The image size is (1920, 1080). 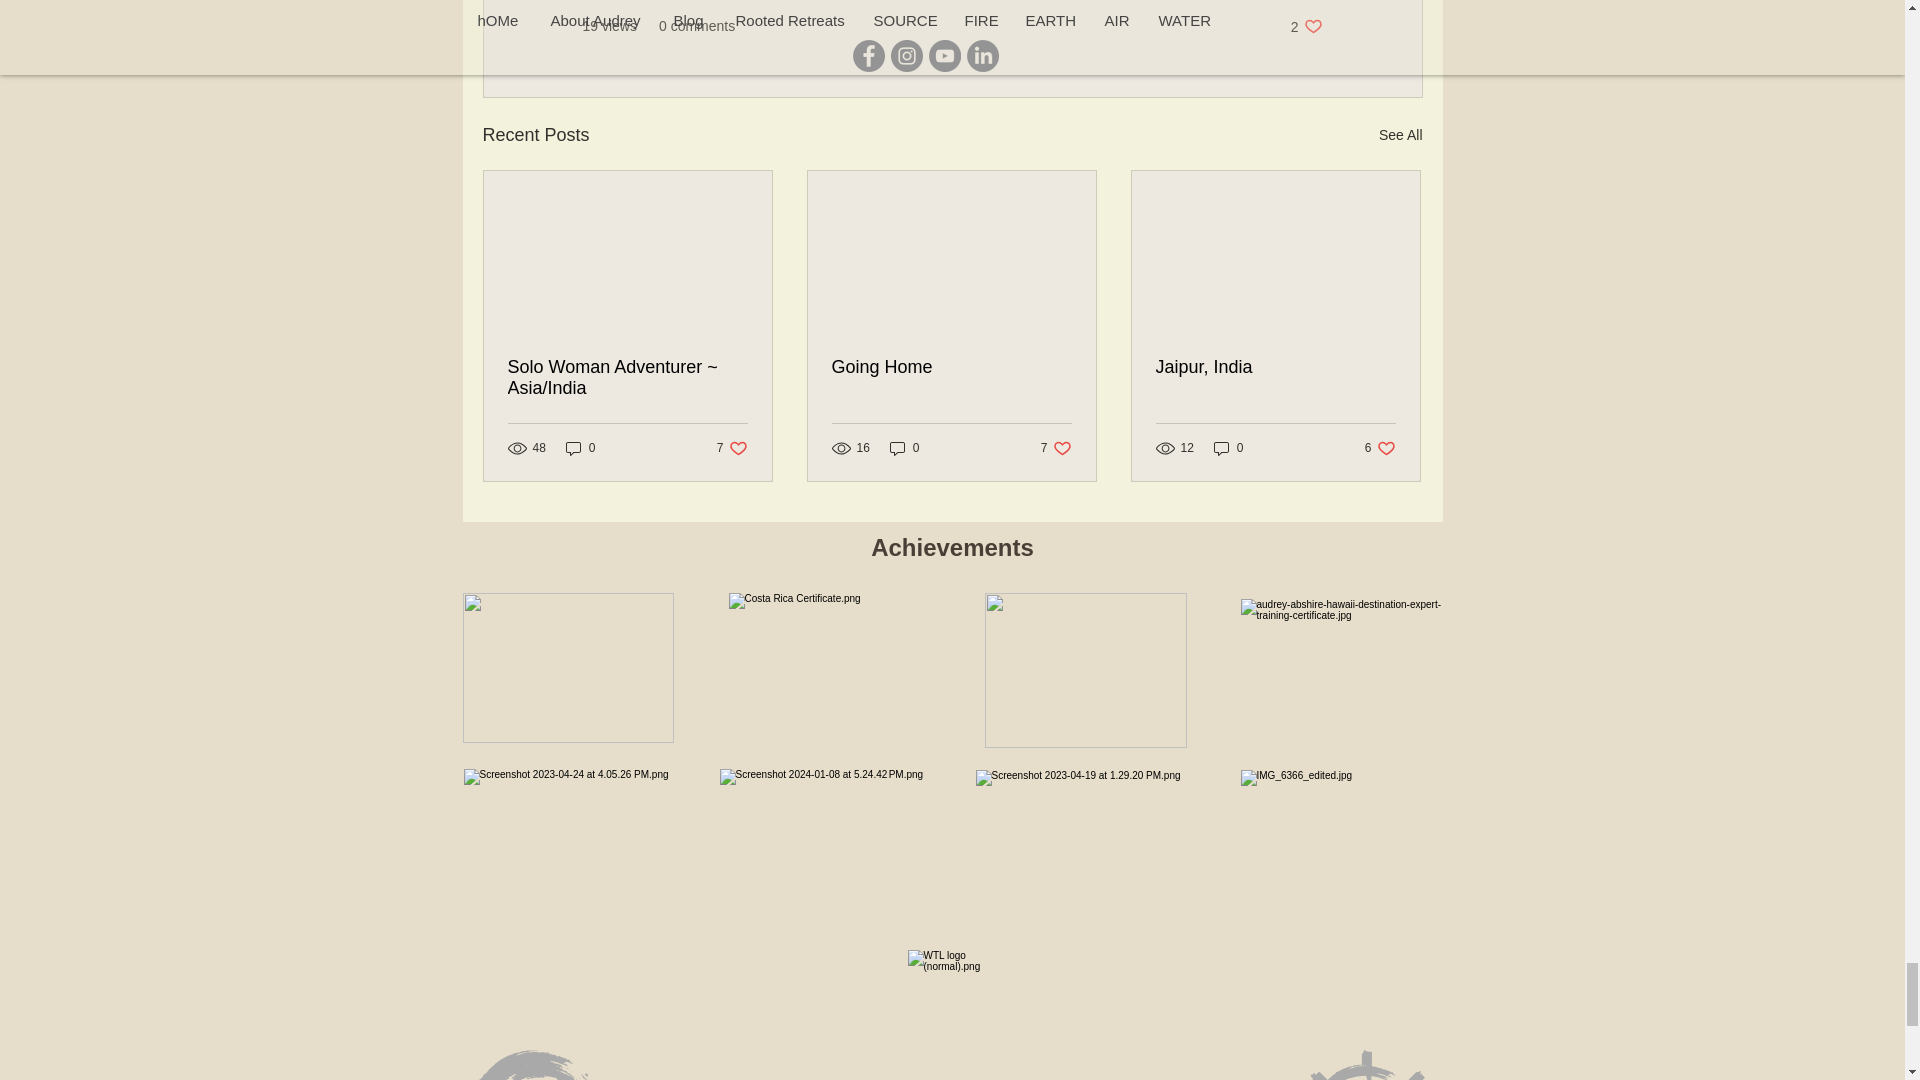 I want to click on 0, so click(x=1228, y=448).